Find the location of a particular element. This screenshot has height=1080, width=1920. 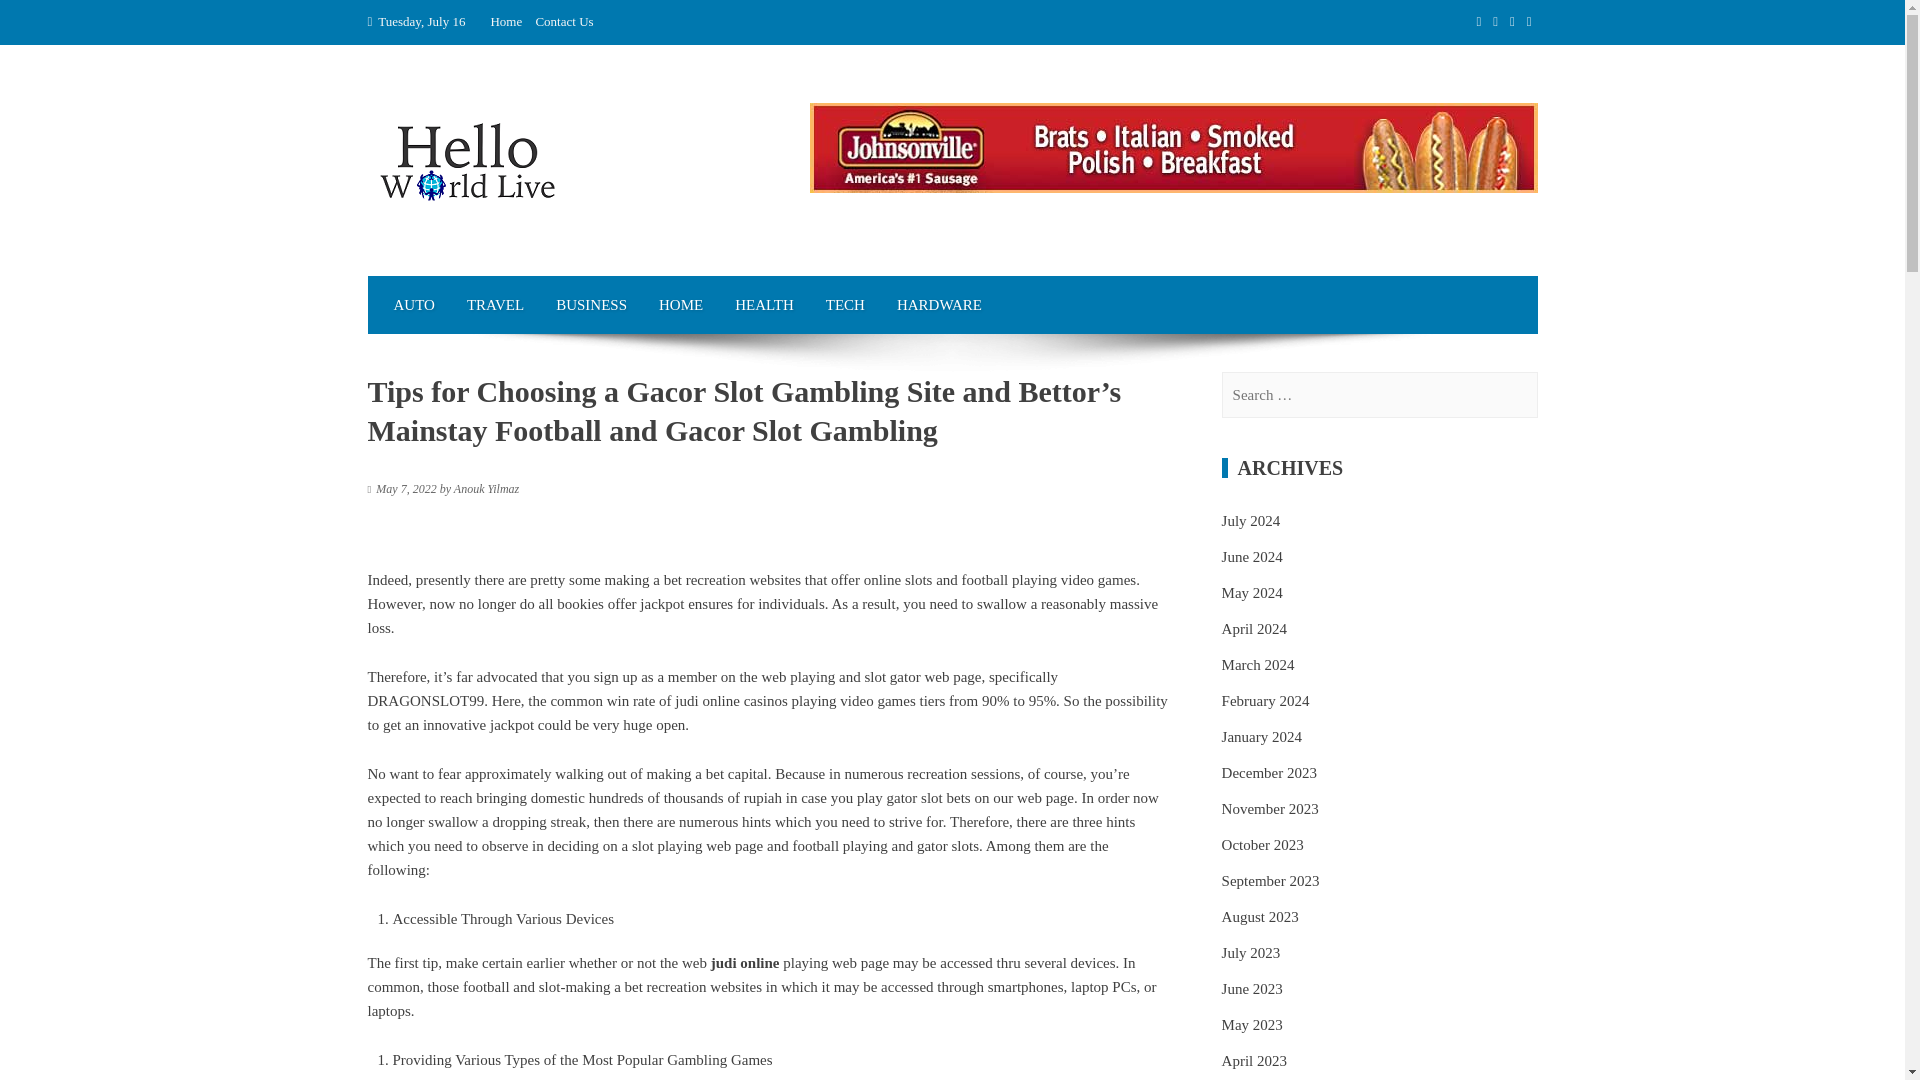

Search is located at coordinates (40, 22).